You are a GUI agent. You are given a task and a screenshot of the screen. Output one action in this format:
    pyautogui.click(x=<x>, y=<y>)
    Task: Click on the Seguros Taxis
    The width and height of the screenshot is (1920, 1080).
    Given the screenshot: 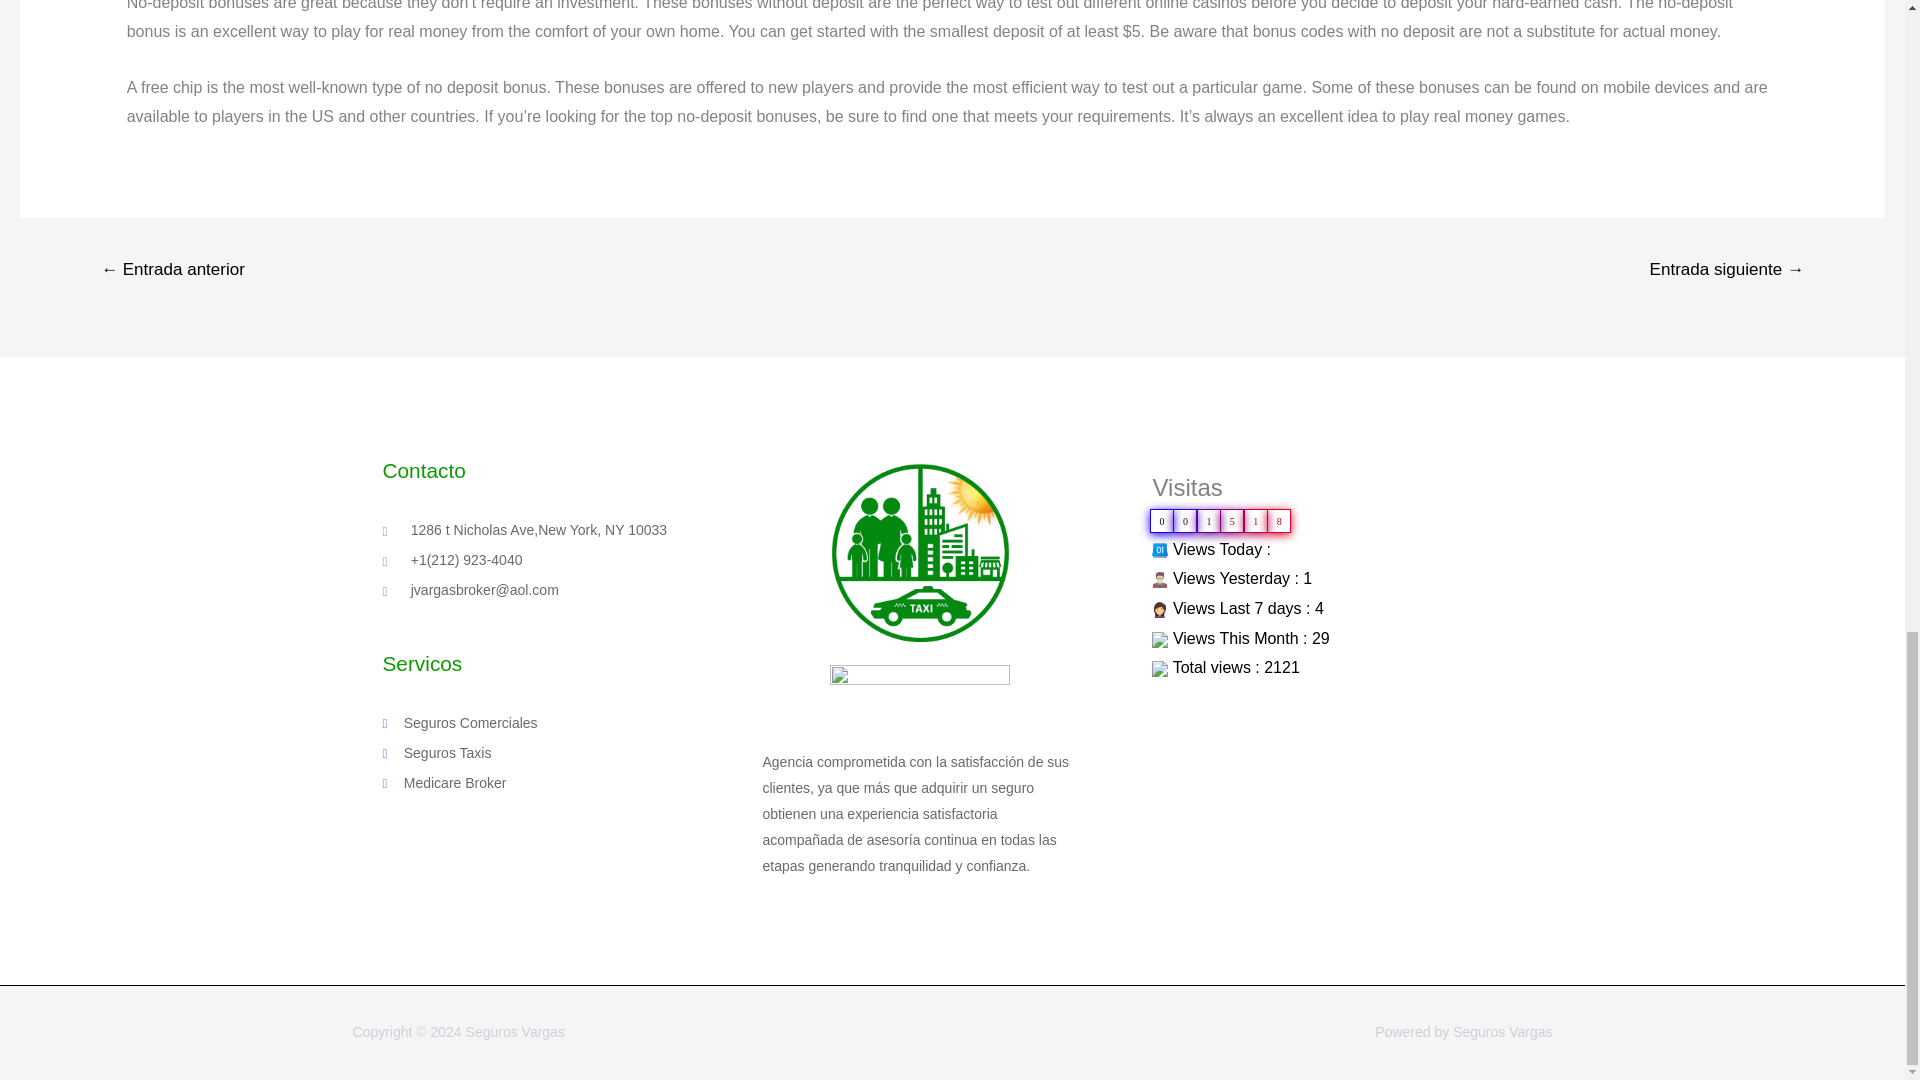 What is the action you would take?
    pyautogui.click(x=572, y=753)
    